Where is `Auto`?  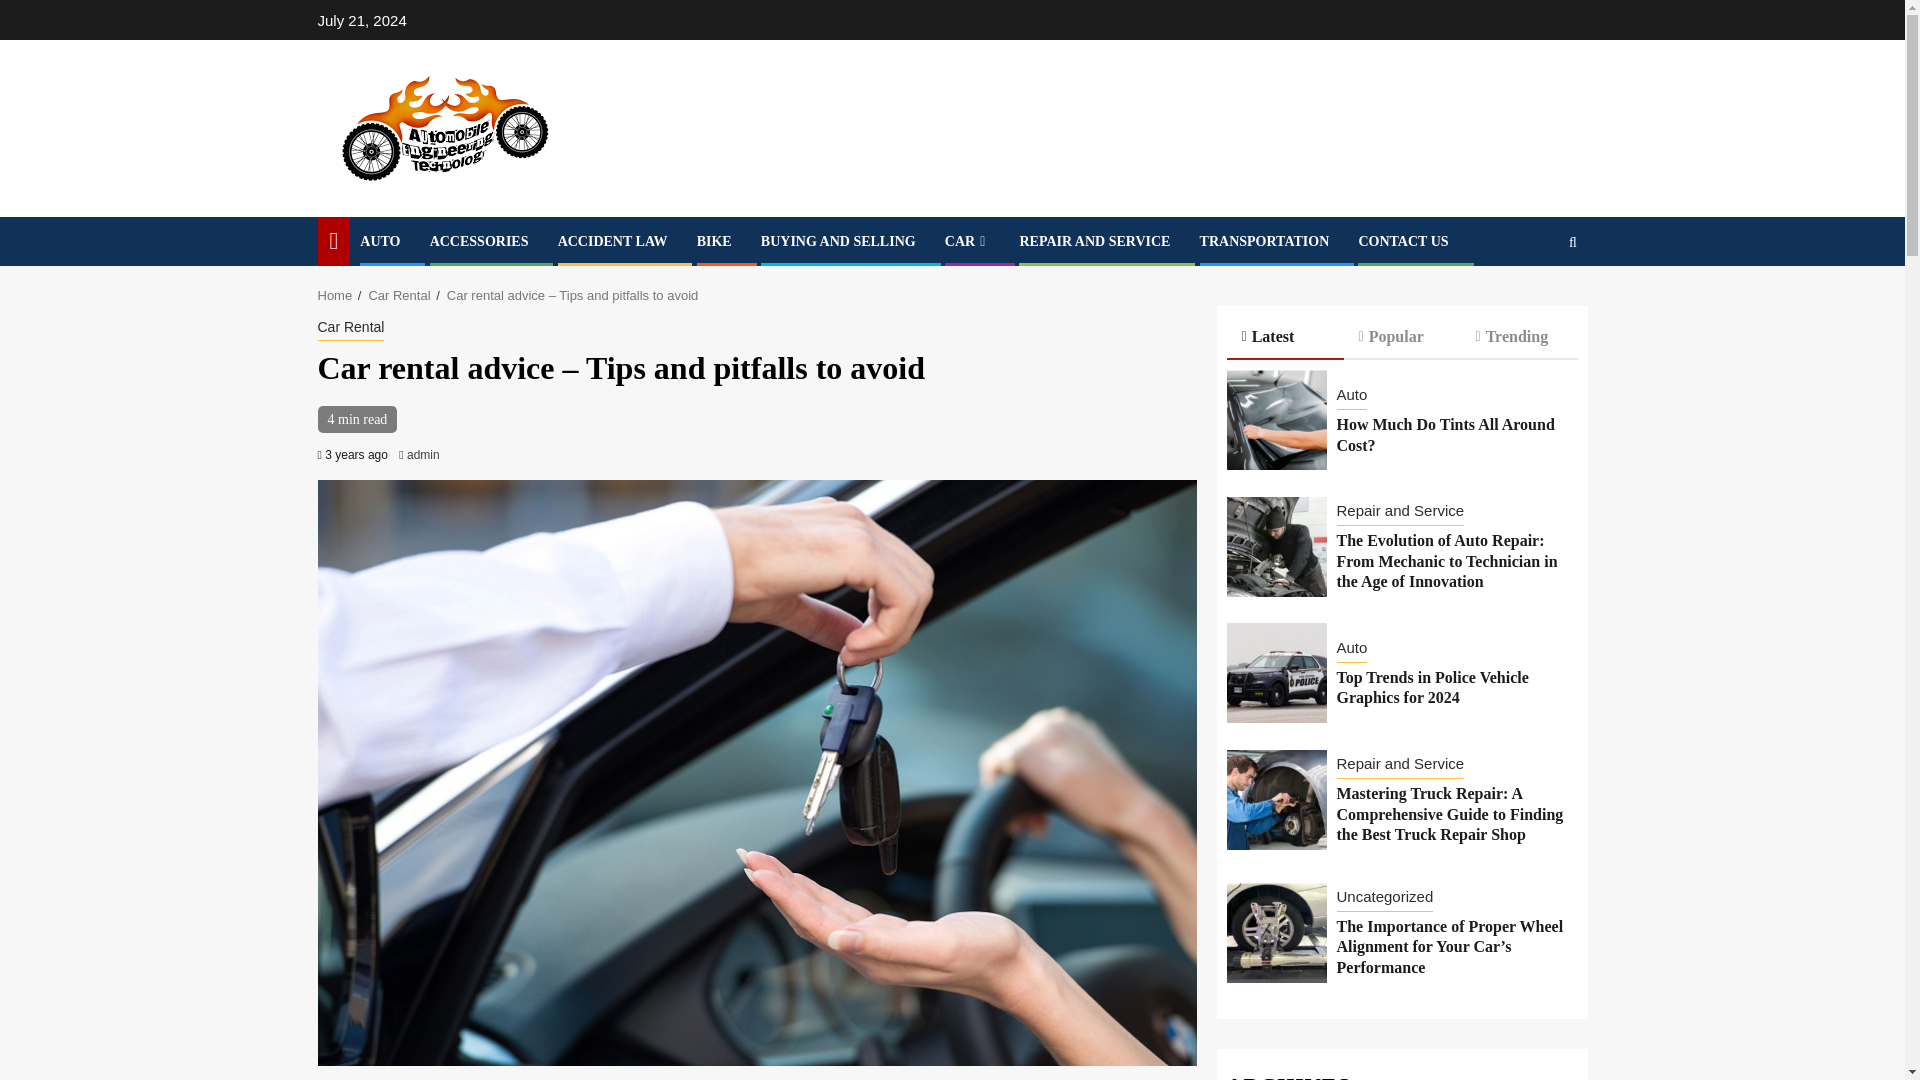
Auto is located at coordinates (1352, 397).